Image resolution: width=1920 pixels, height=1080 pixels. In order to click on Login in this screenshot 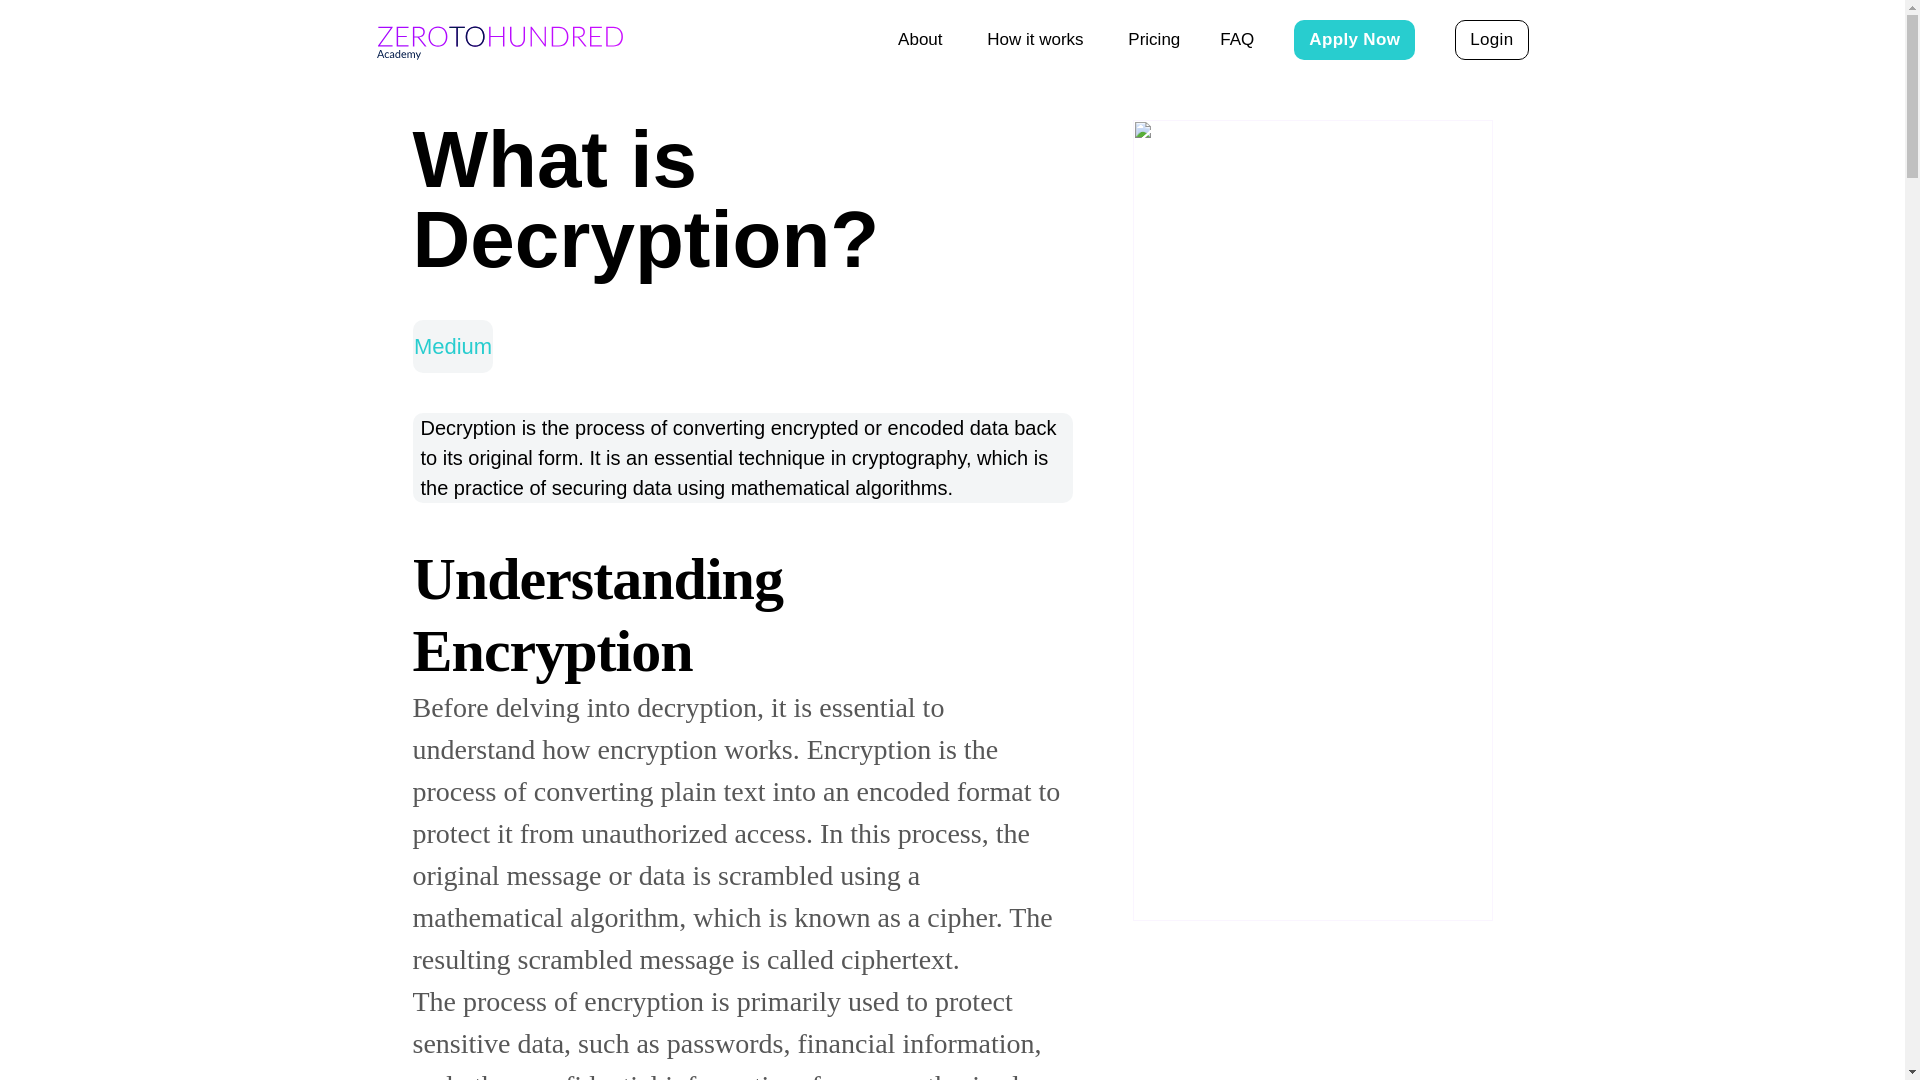, I will do `click(1492, 40)`.